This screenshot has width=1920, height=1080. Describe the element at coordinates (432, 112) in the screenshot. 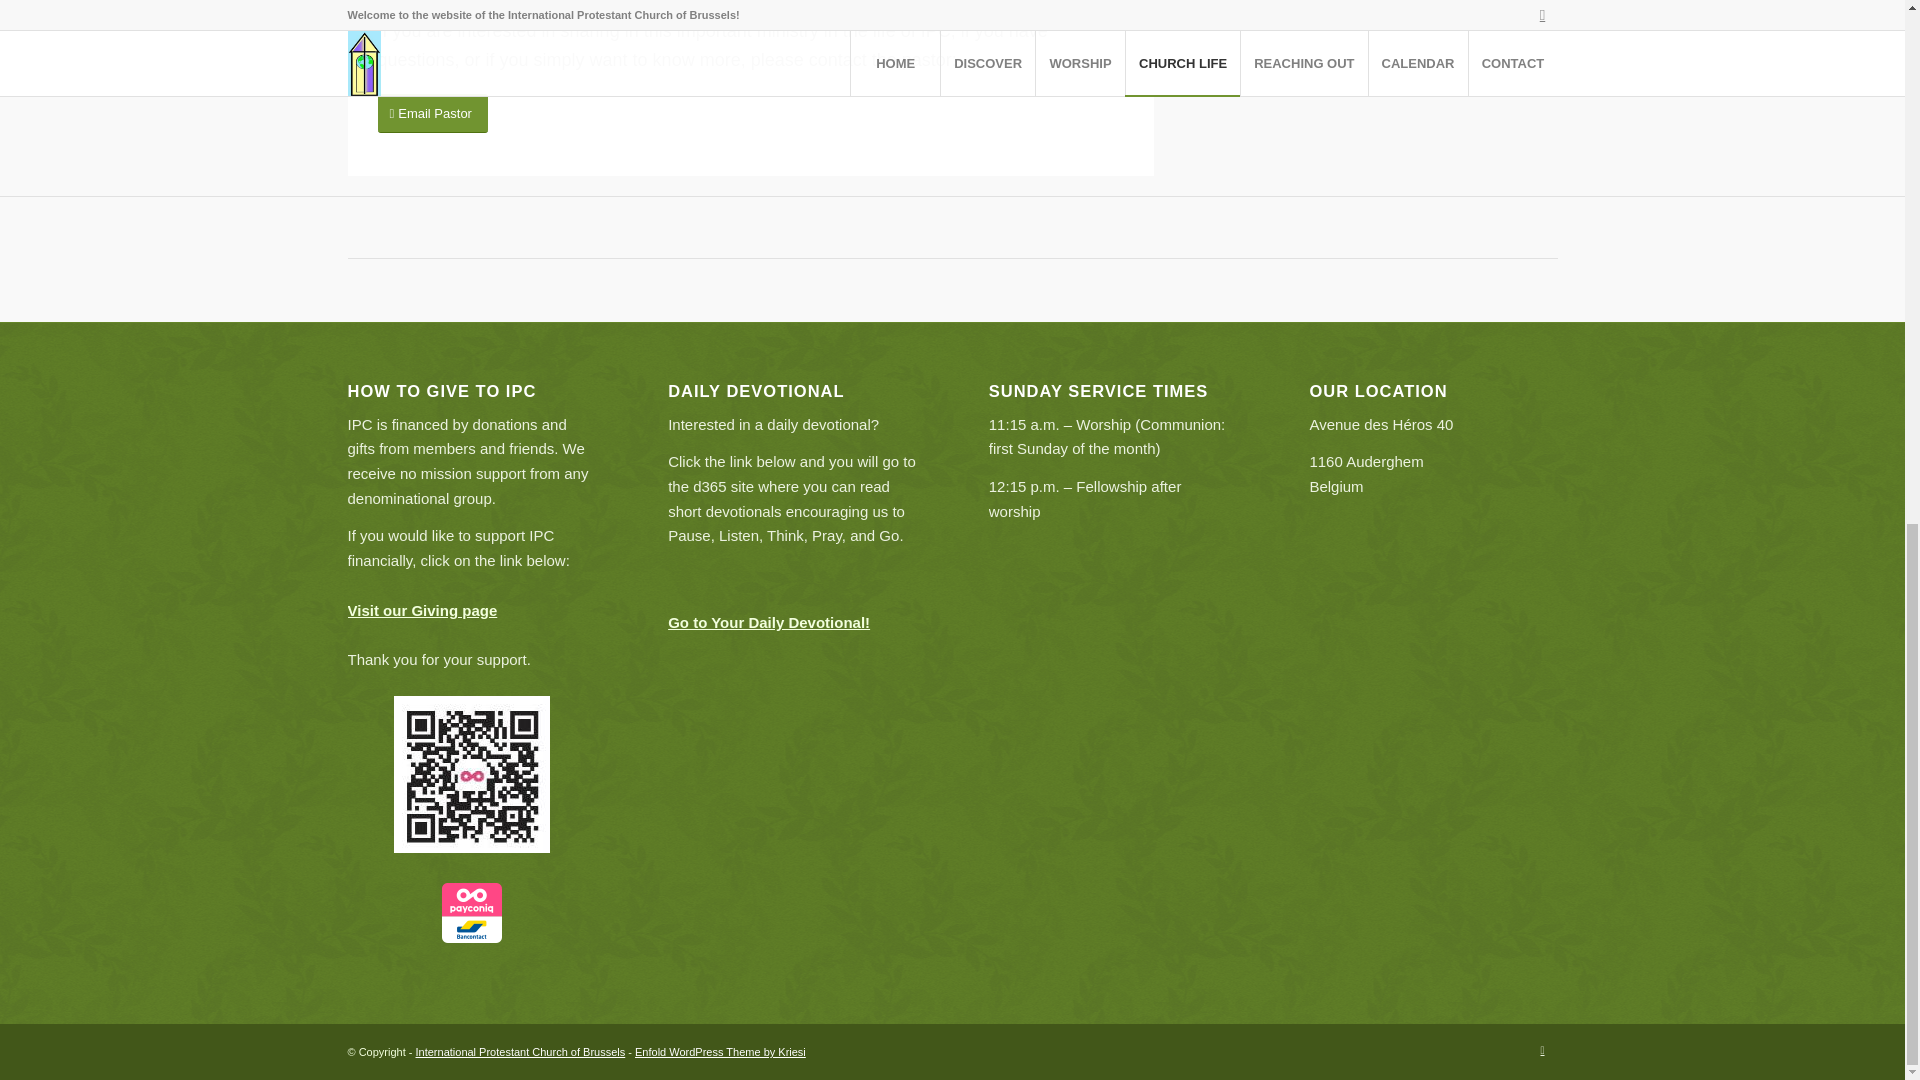

I see `Email Pastor` at that location.